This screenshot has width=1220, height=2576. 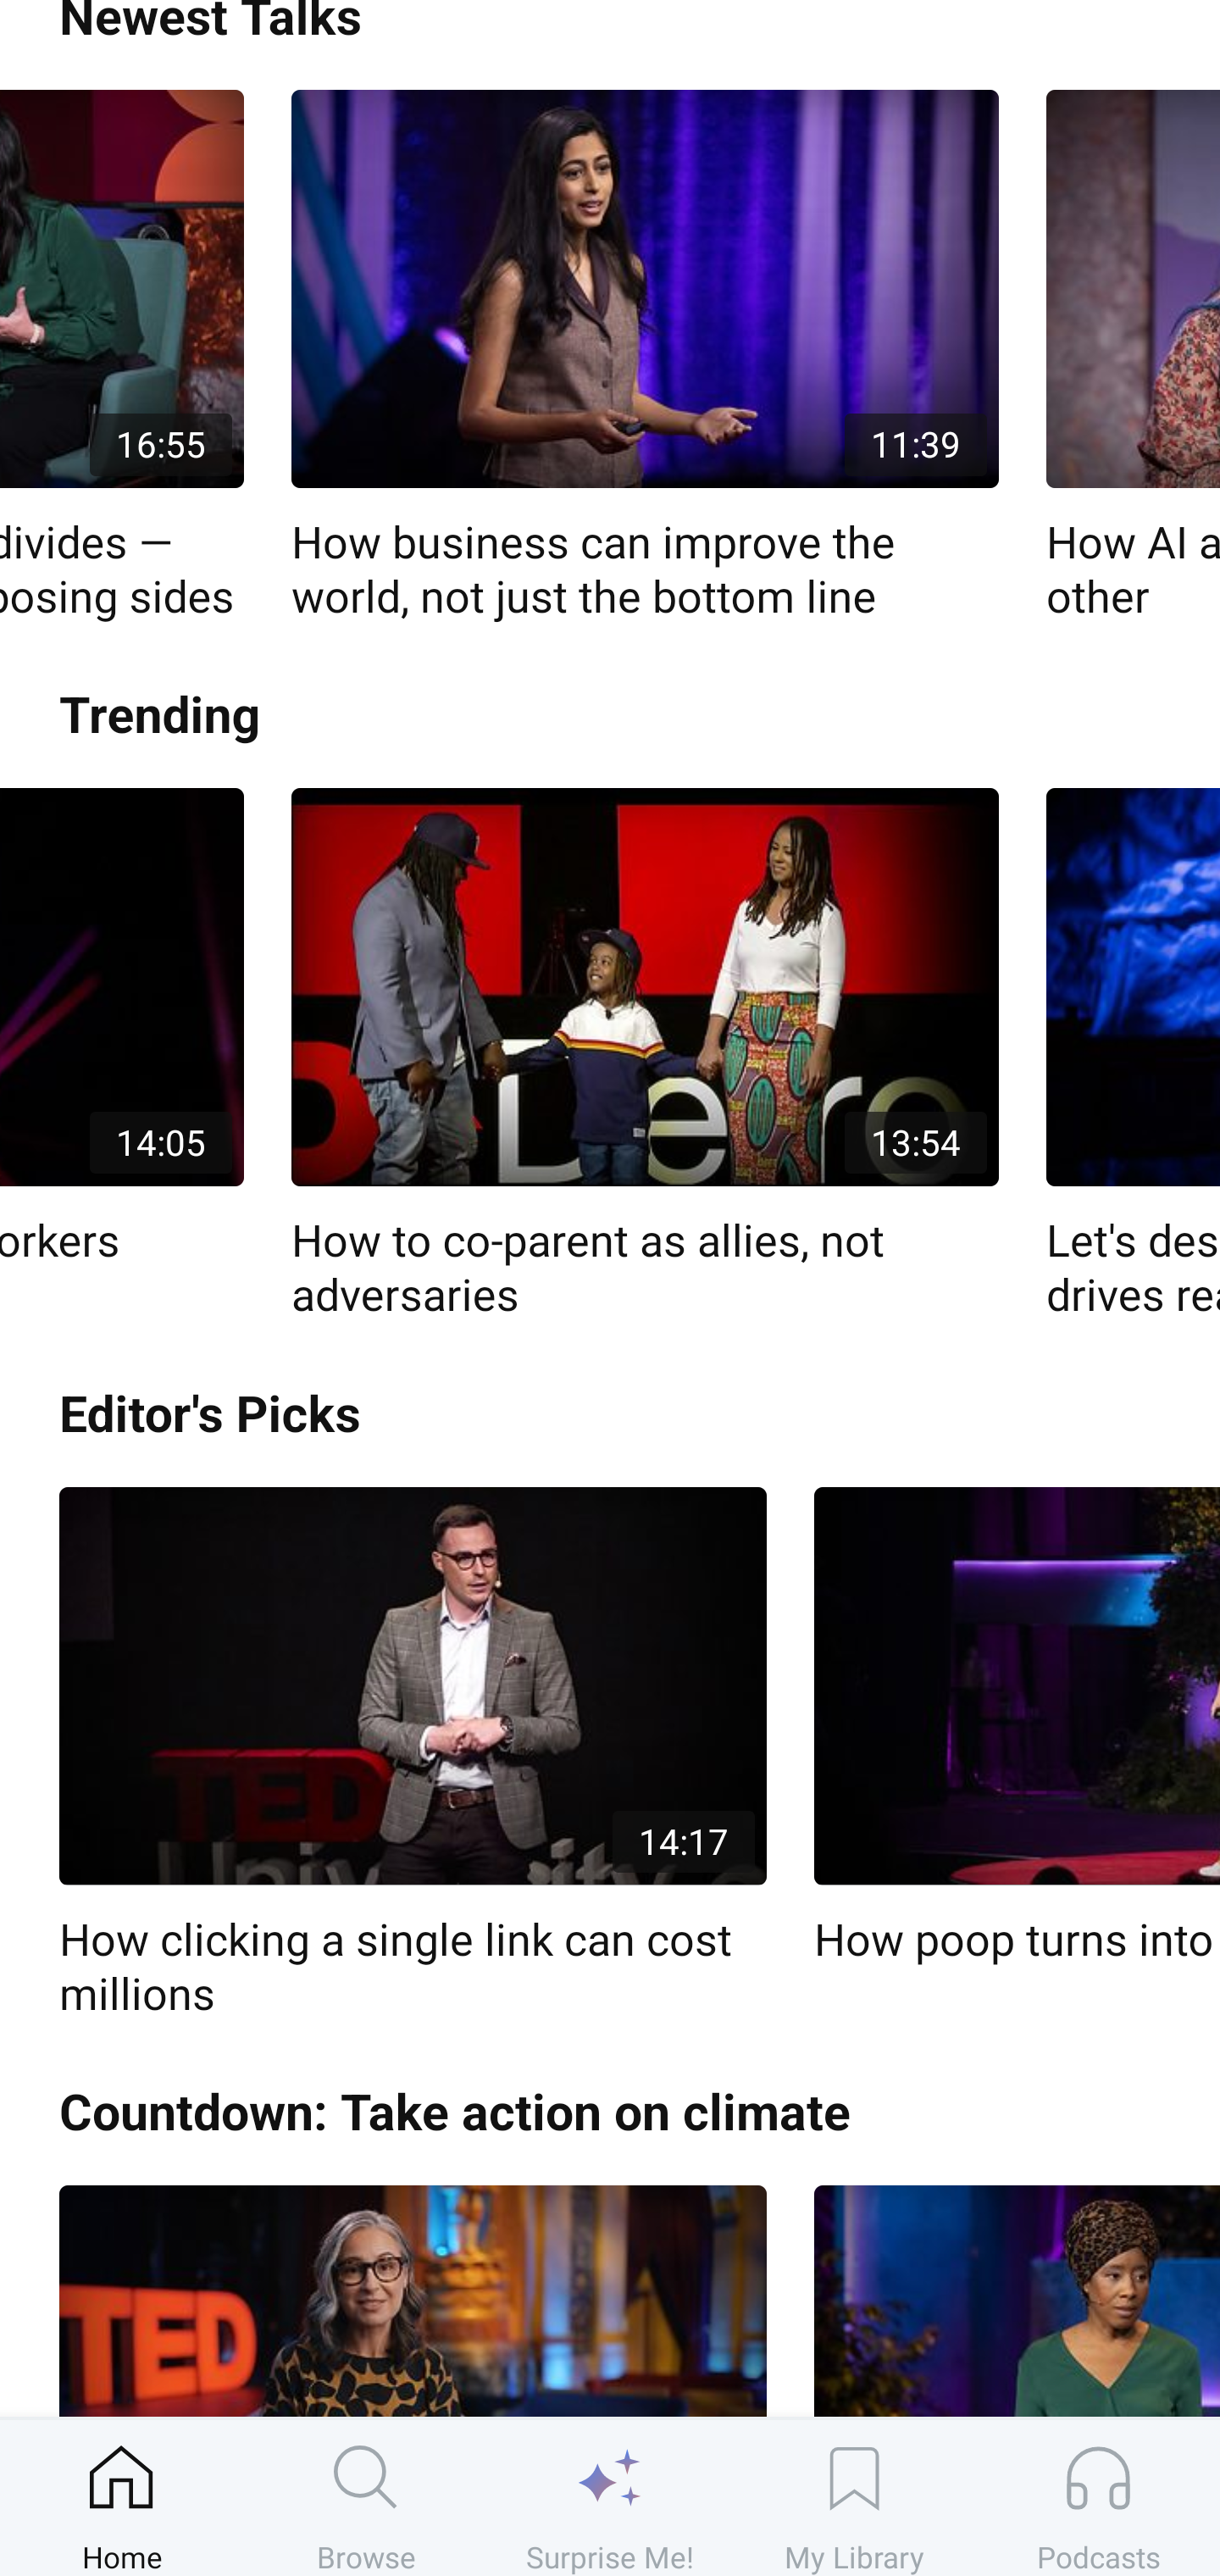 I want to click on Surprise Me!, so click(x=610, y=2497).